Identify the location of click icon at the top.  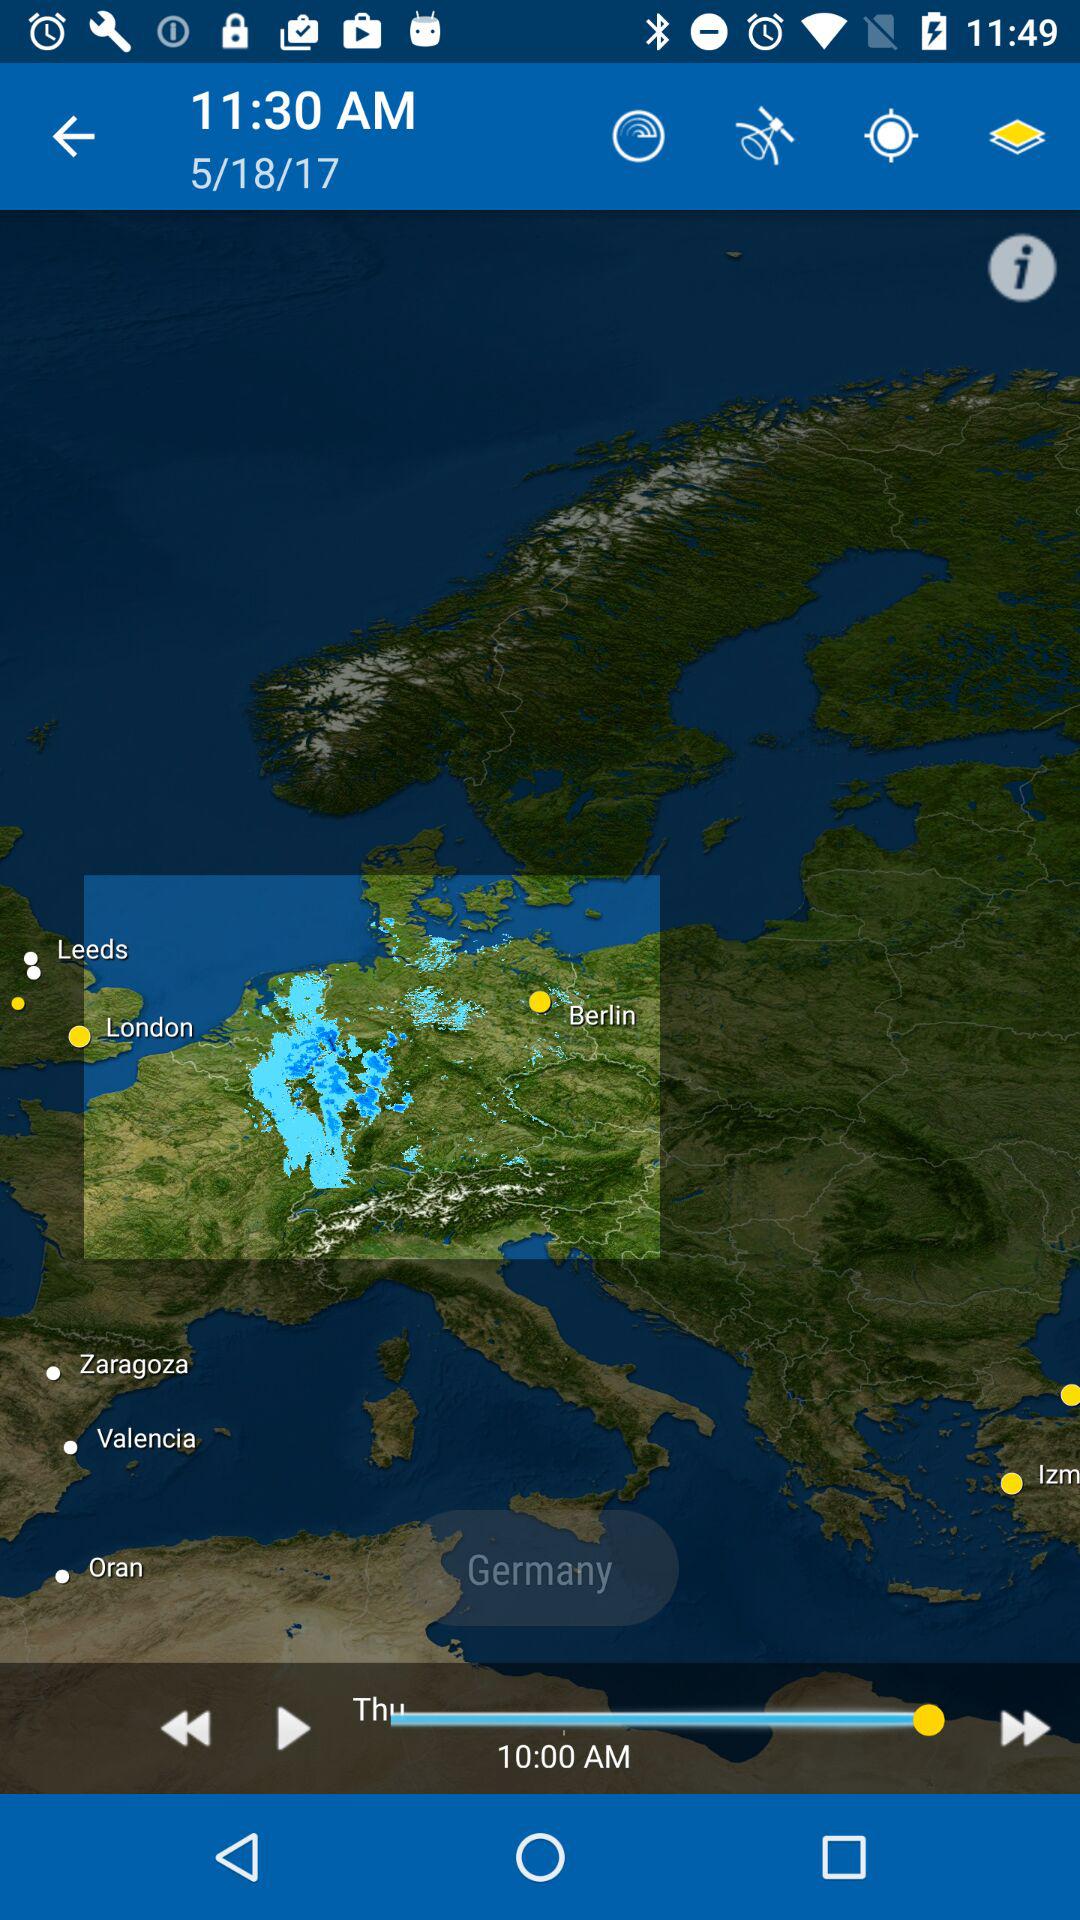
(638, 136).